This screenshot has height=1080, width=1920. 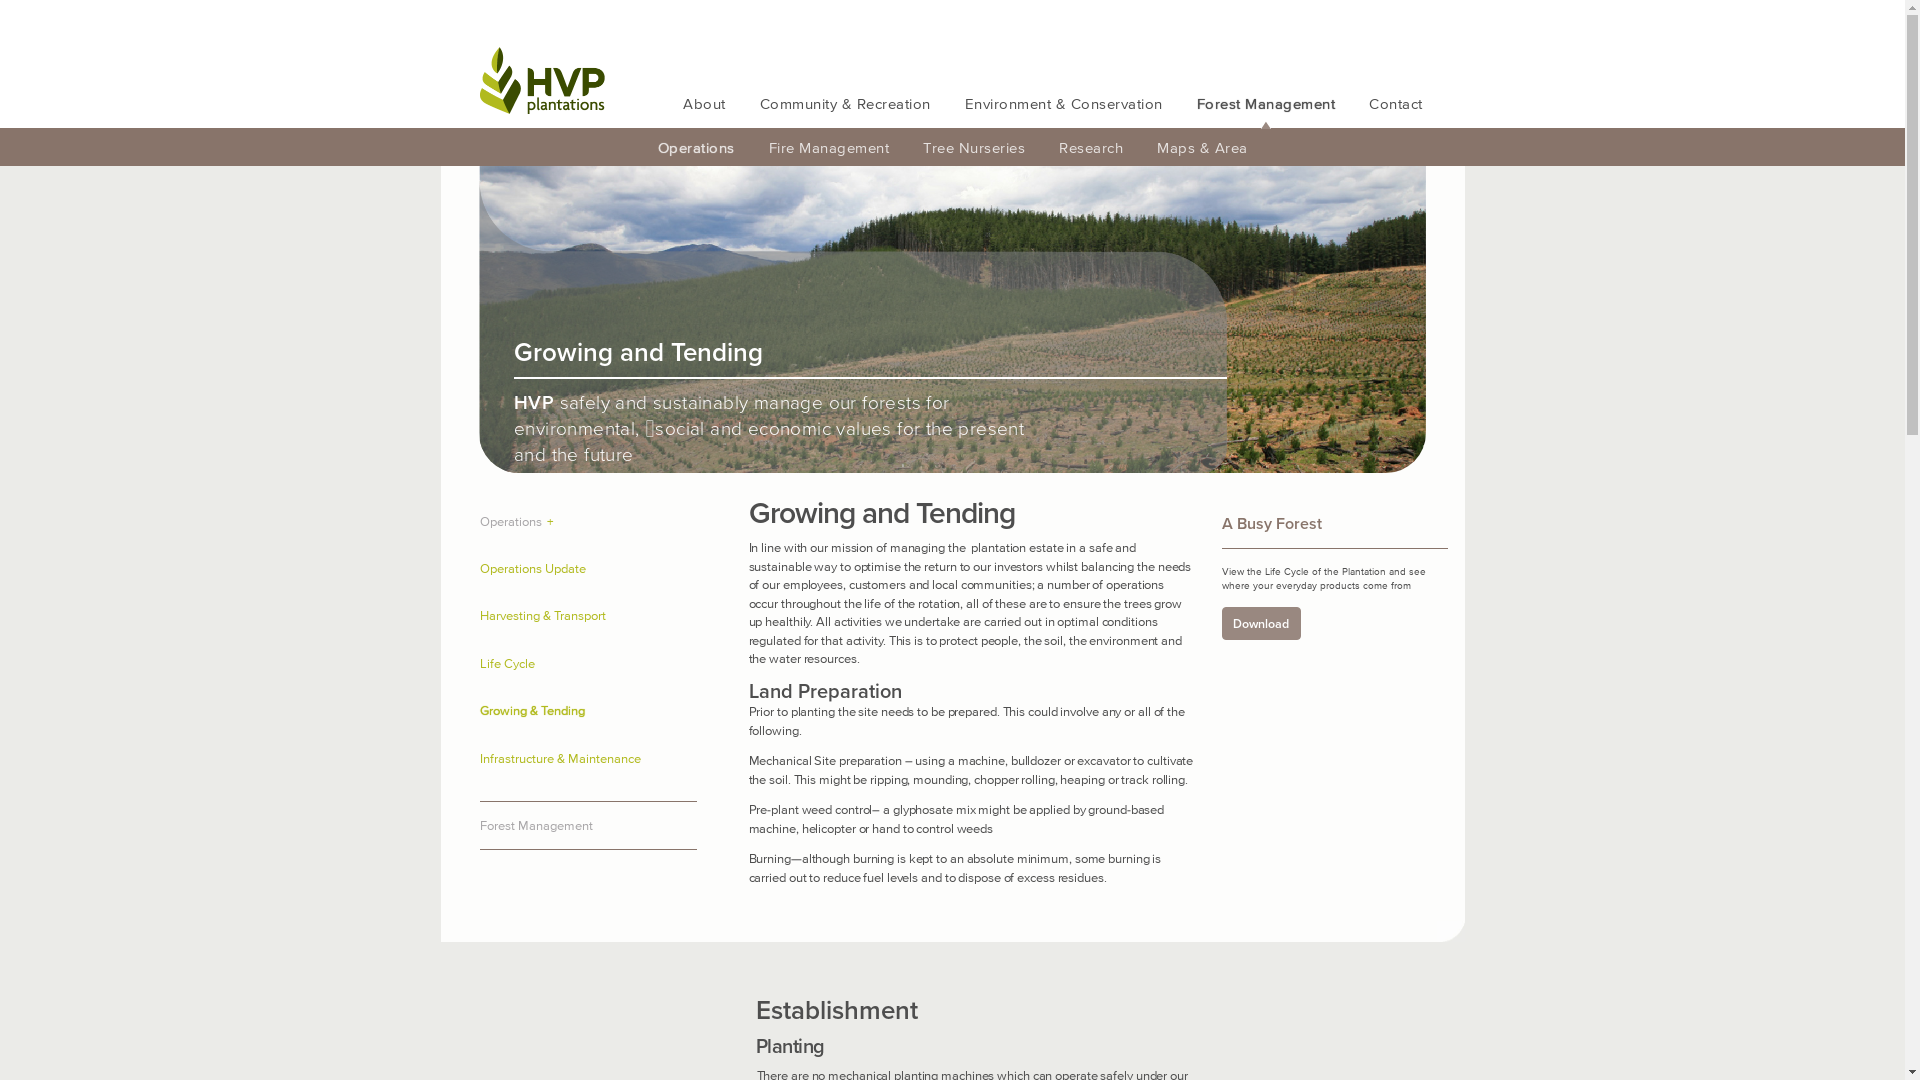 What do you see at coordinates (588, 569) in the screenshot?
I see `Operations Update` at bounding box center [588, 569].